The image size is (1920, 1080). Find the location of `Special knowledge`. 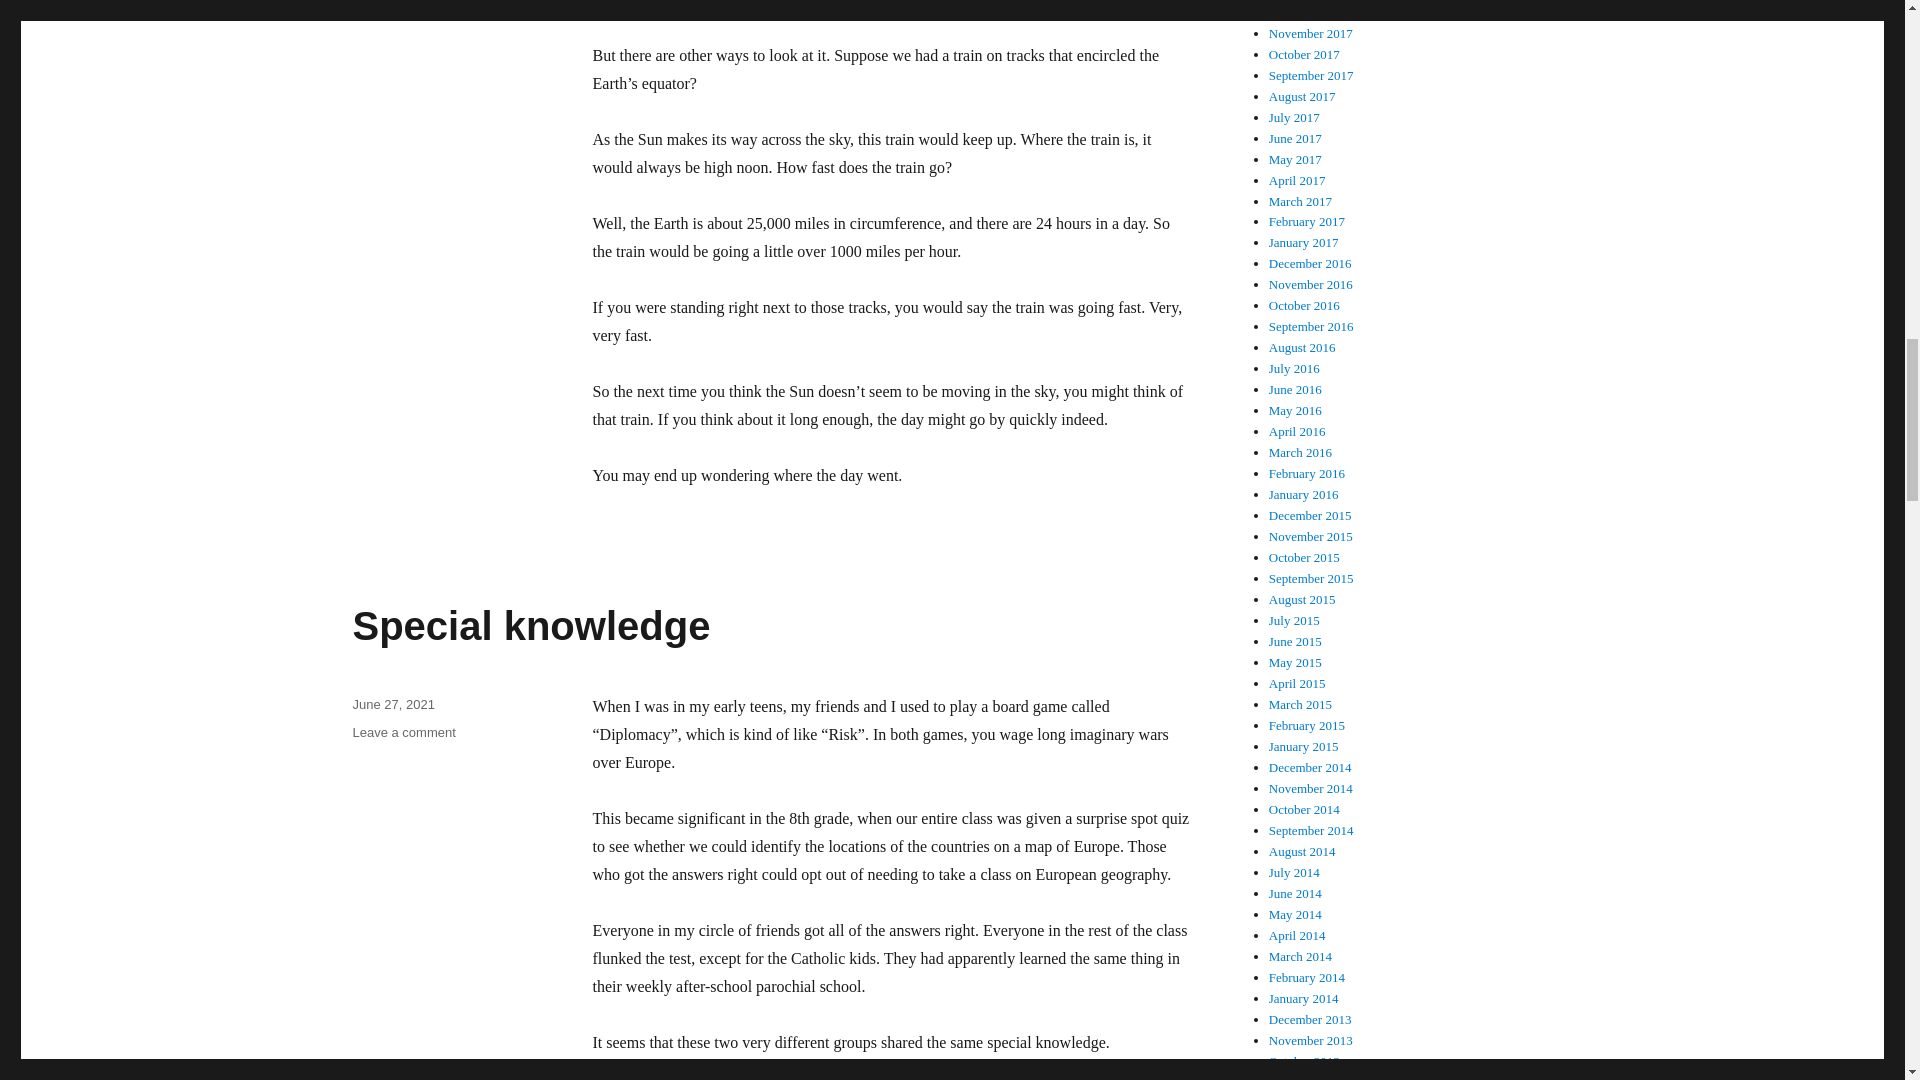

Special knowledge is located at coordinates (530, 626).